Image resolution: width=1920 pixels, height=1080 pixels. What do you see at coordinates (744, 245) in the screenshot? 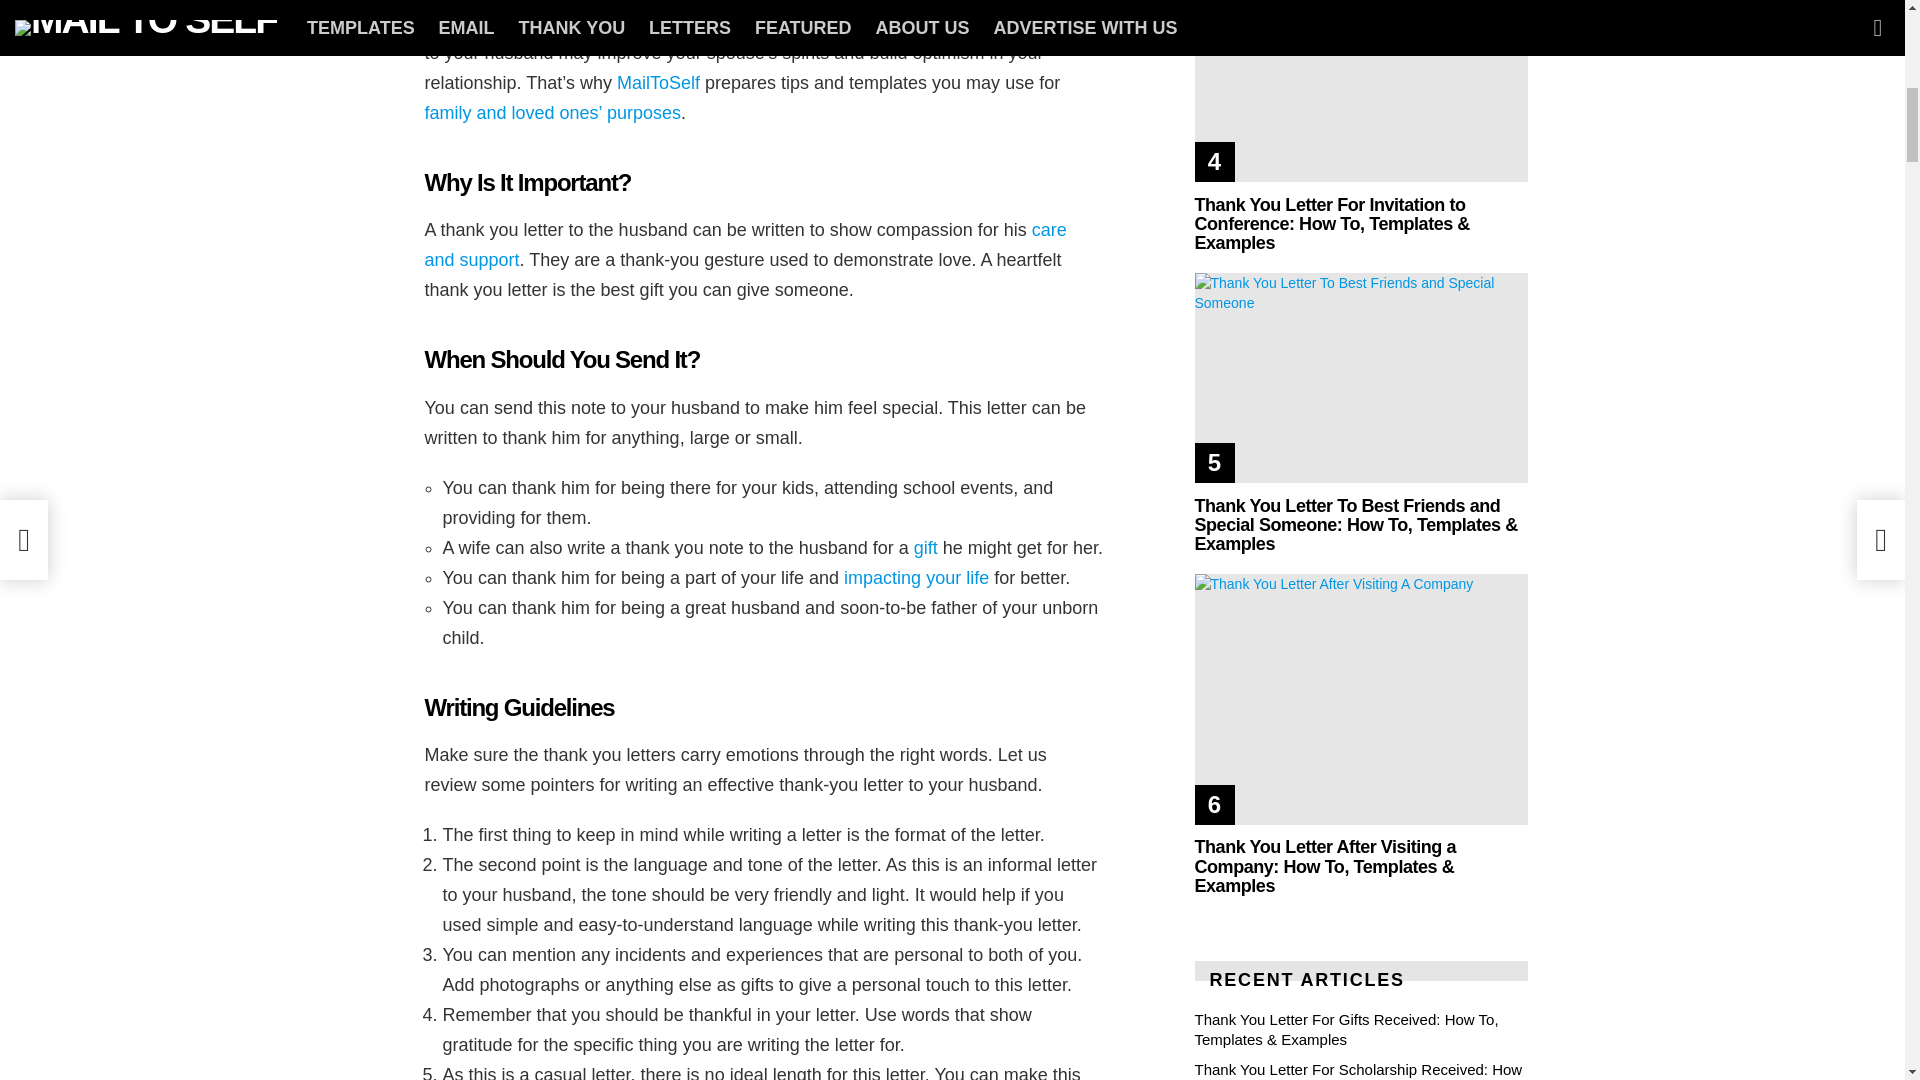
I see `care and support` at bounding box center [744, 245].